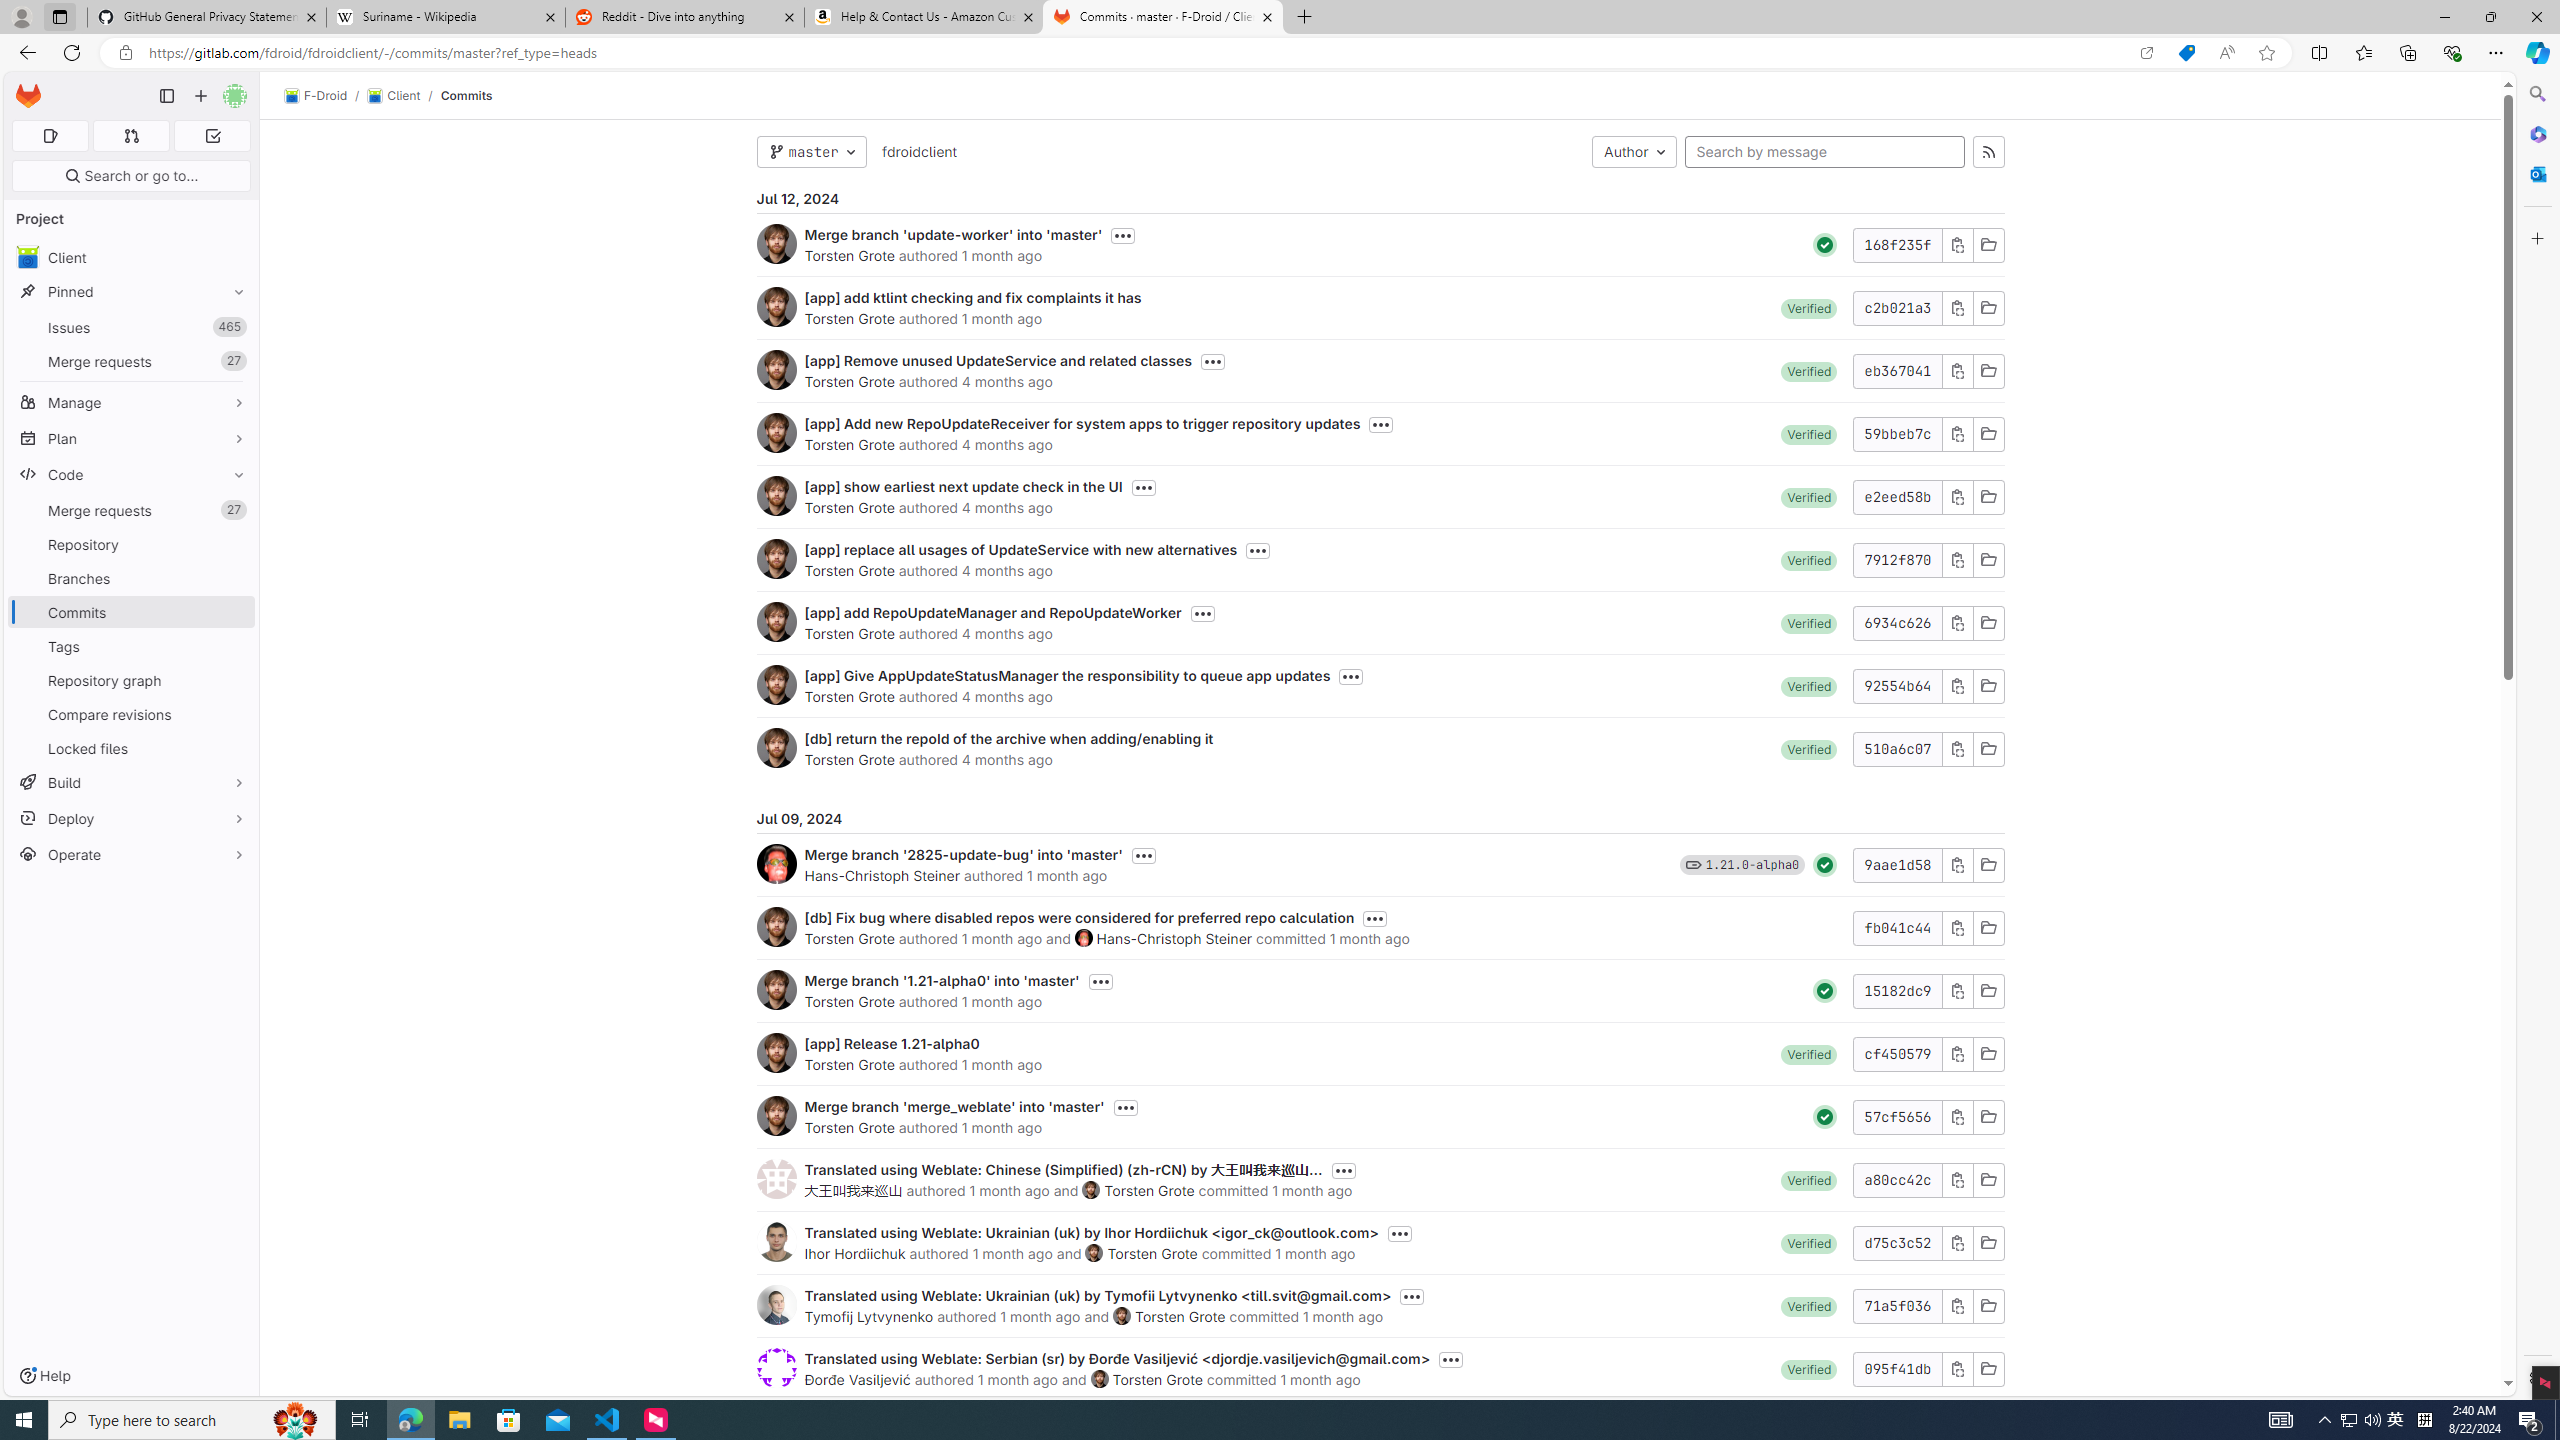 This screenshot has height=1440, width=2560. Describe the element at coordinates (992, 612) in the screenshot. I see `[app] add RepoUpdateManager and RepoUpdateWorker` at that location.